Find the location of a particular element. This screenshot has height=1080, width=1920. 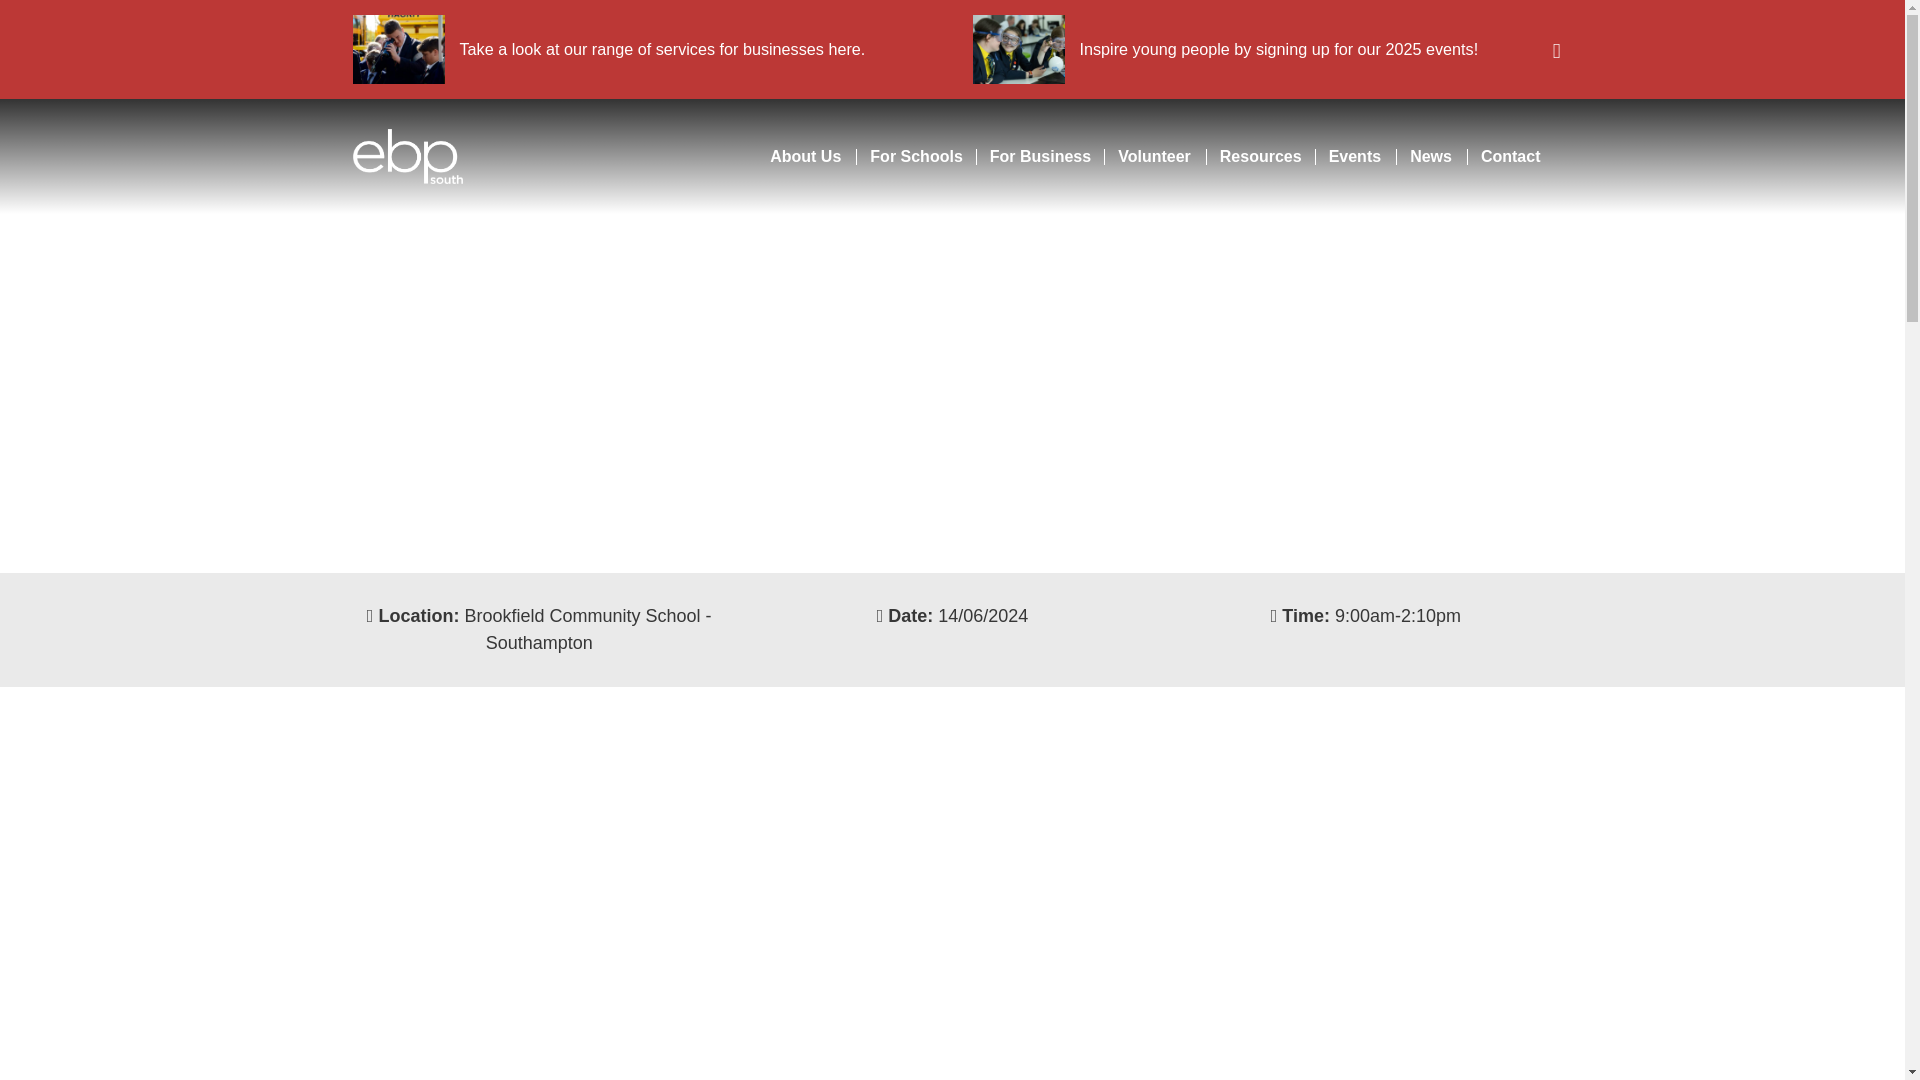

News is located at coordinates (1430, 157).